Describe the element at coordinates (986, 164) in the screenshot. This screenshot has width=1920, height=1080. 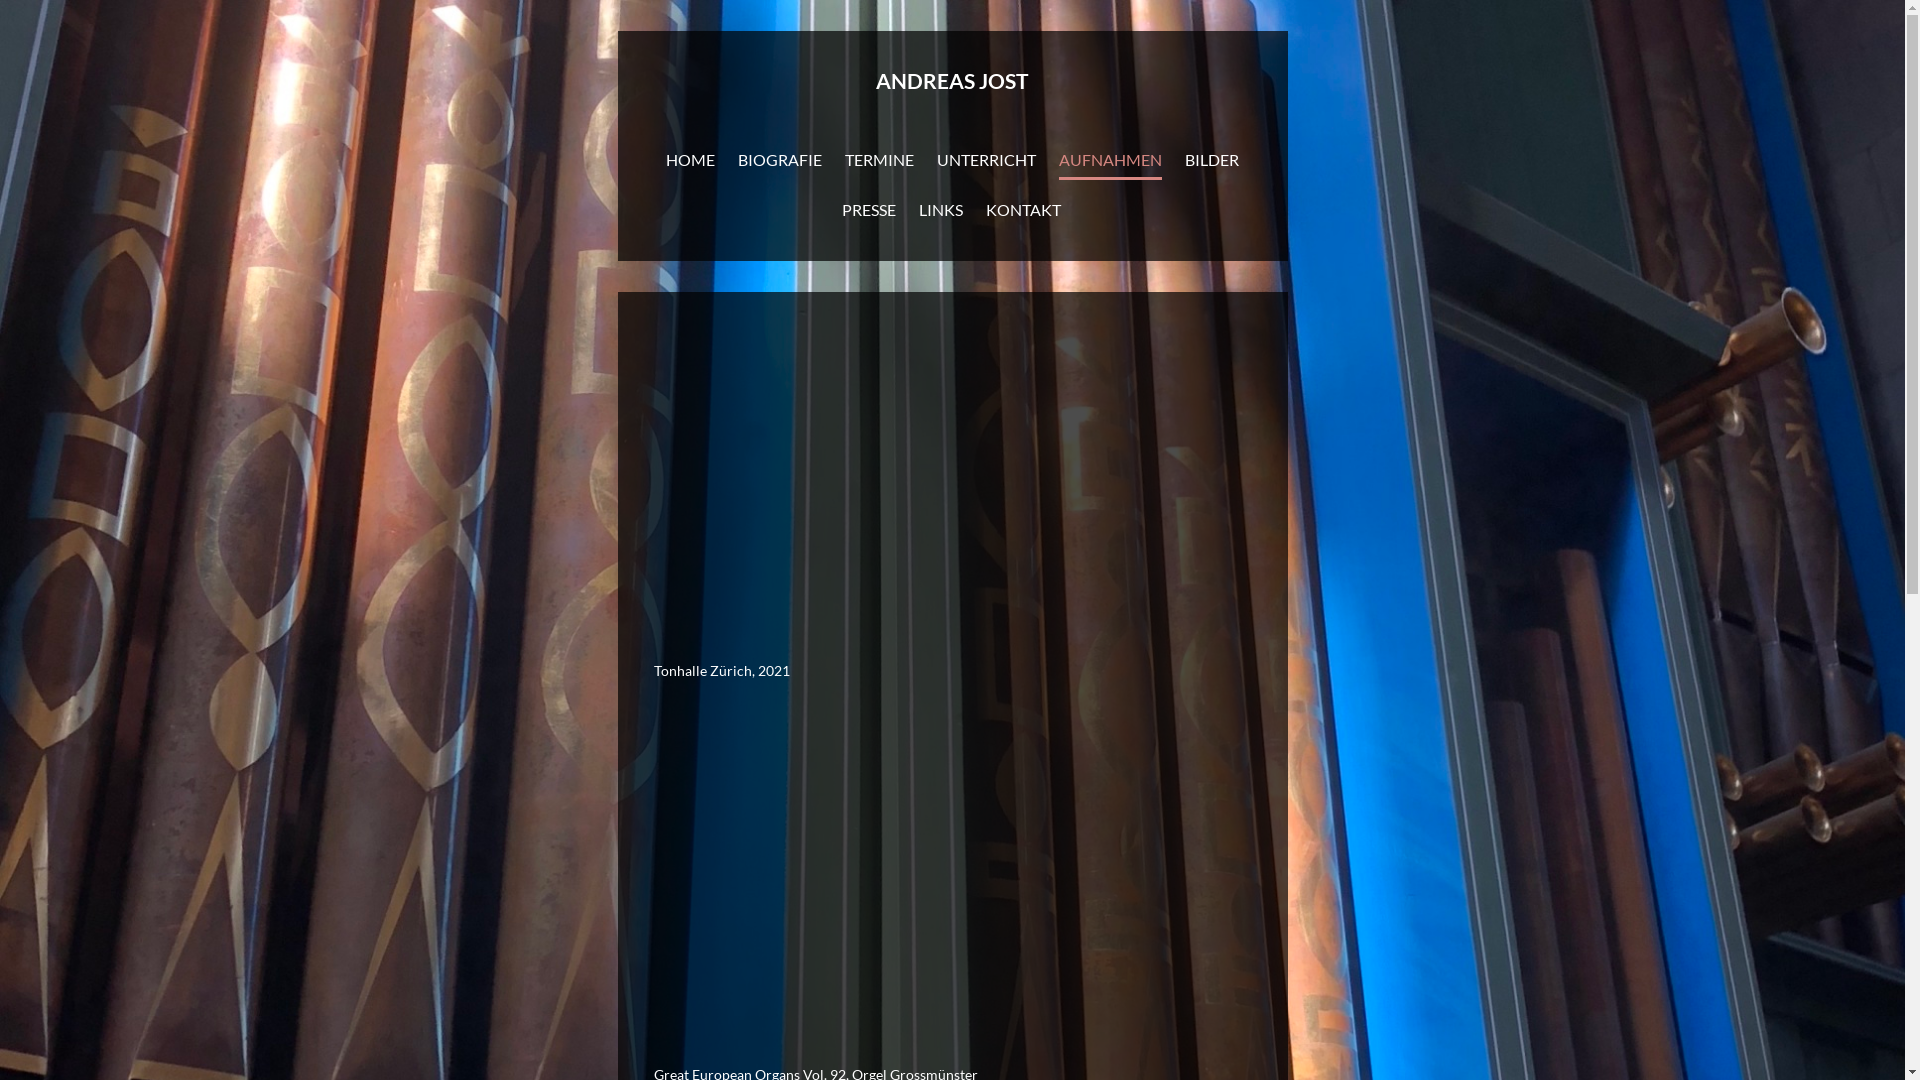
I see `UNTERRICHT` at that location.